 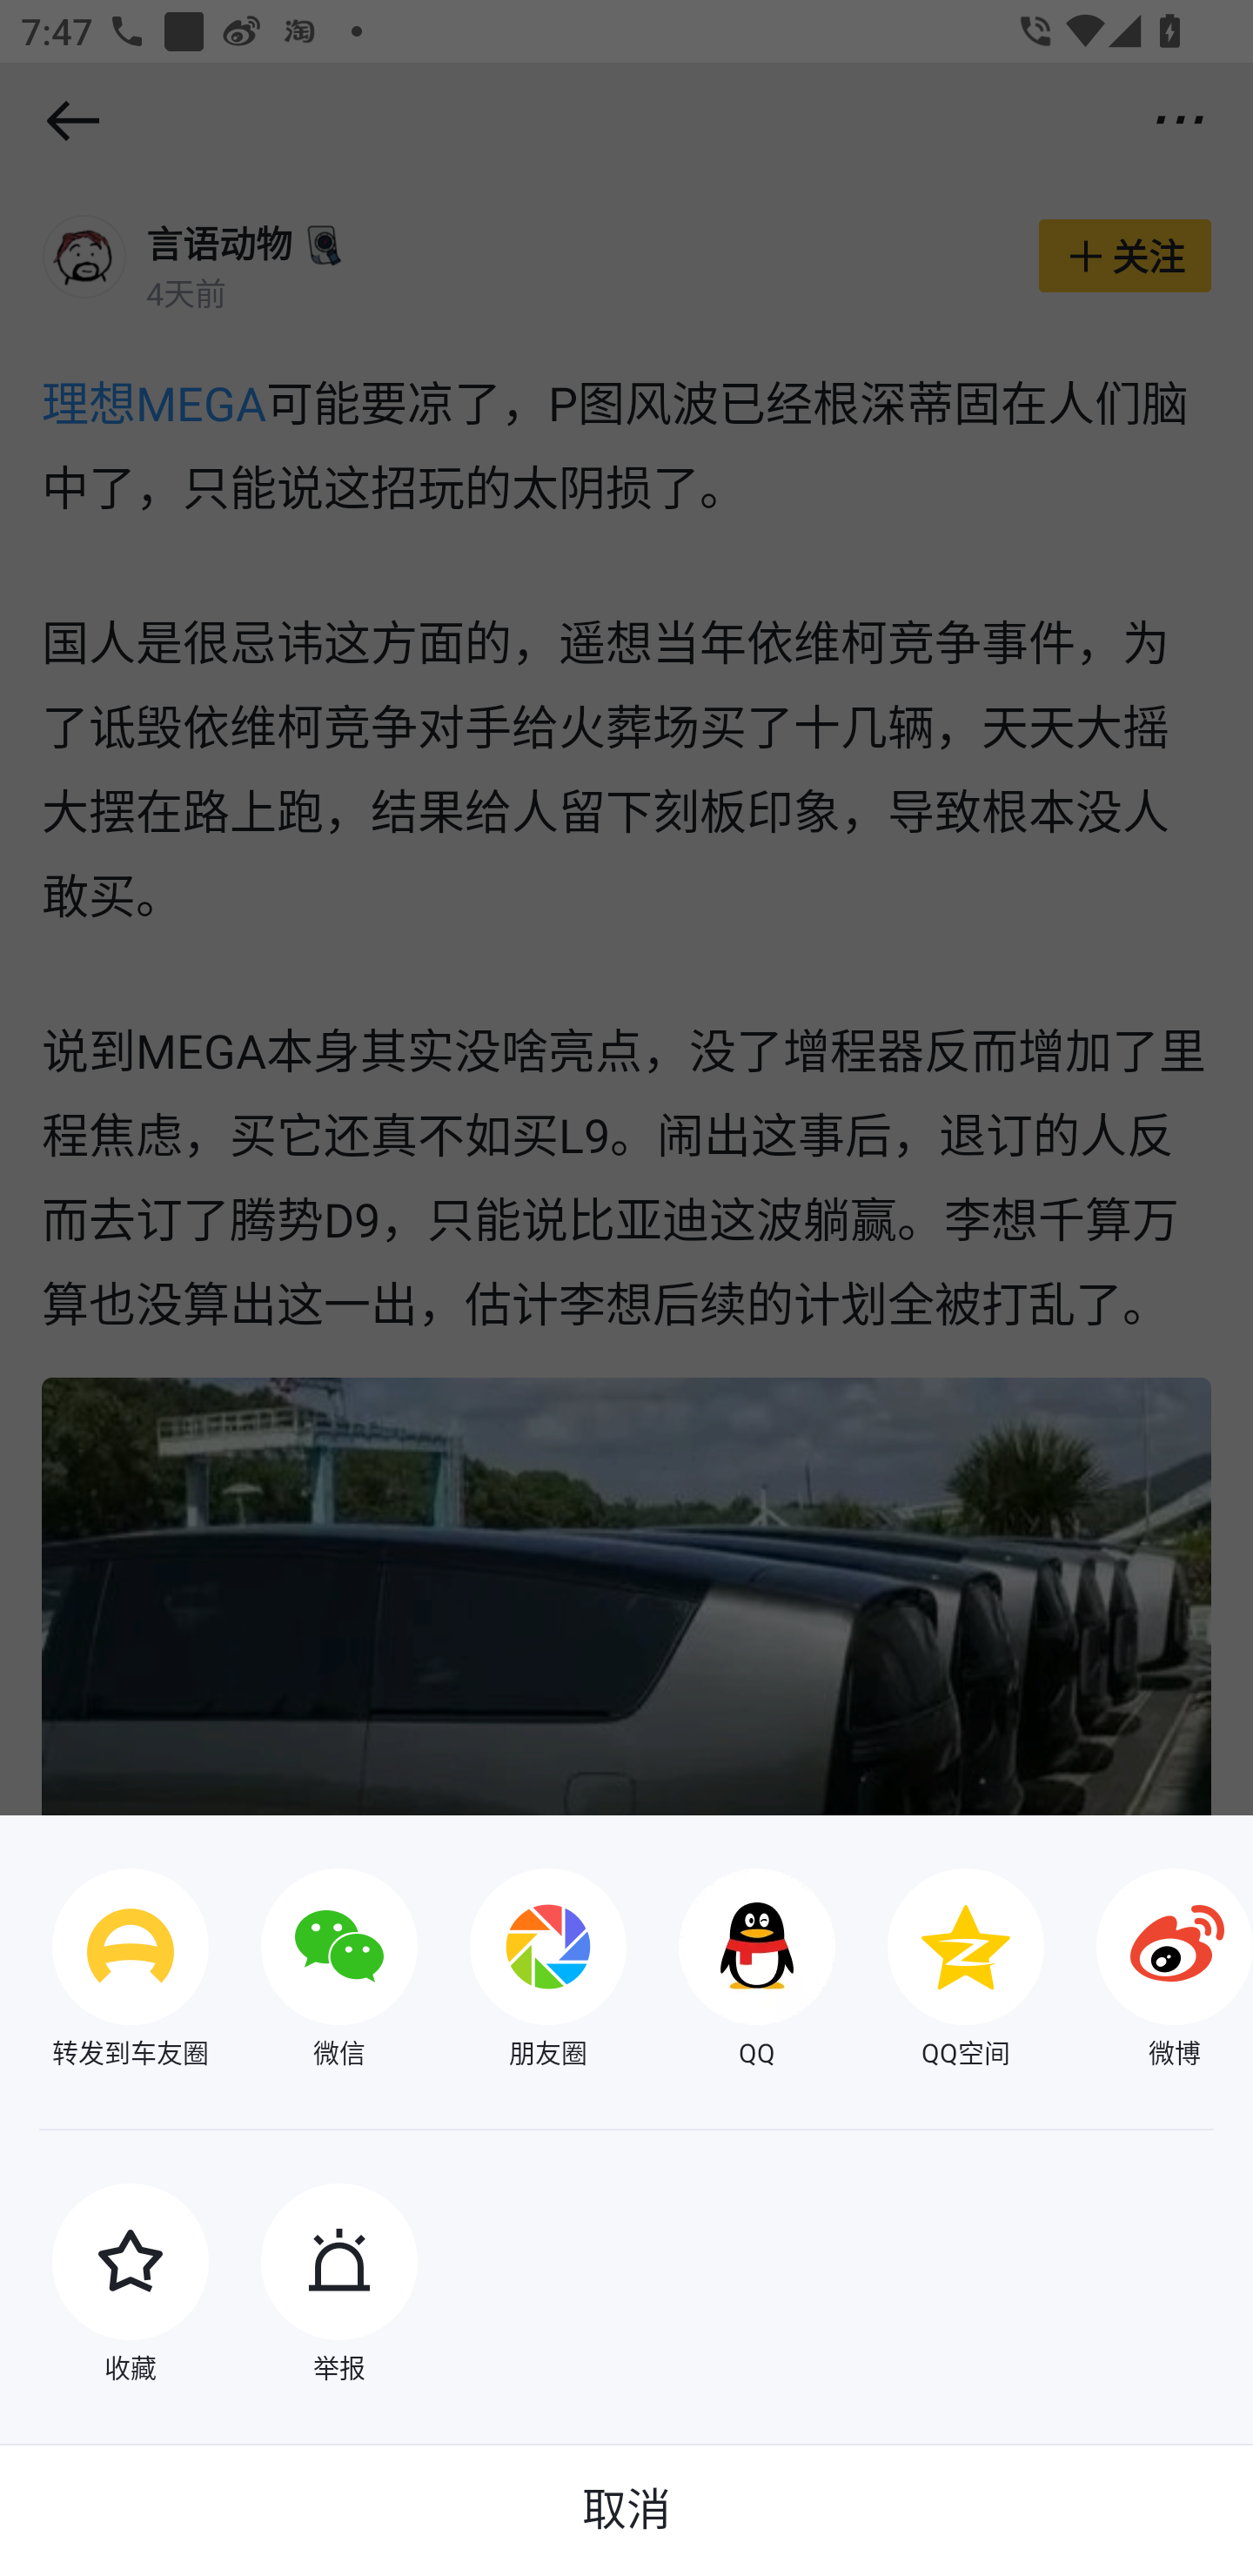 What do you see at coordinates (313, 2287) in the screenshot?
I see ` 举报` at bounding box center [313, 2287].